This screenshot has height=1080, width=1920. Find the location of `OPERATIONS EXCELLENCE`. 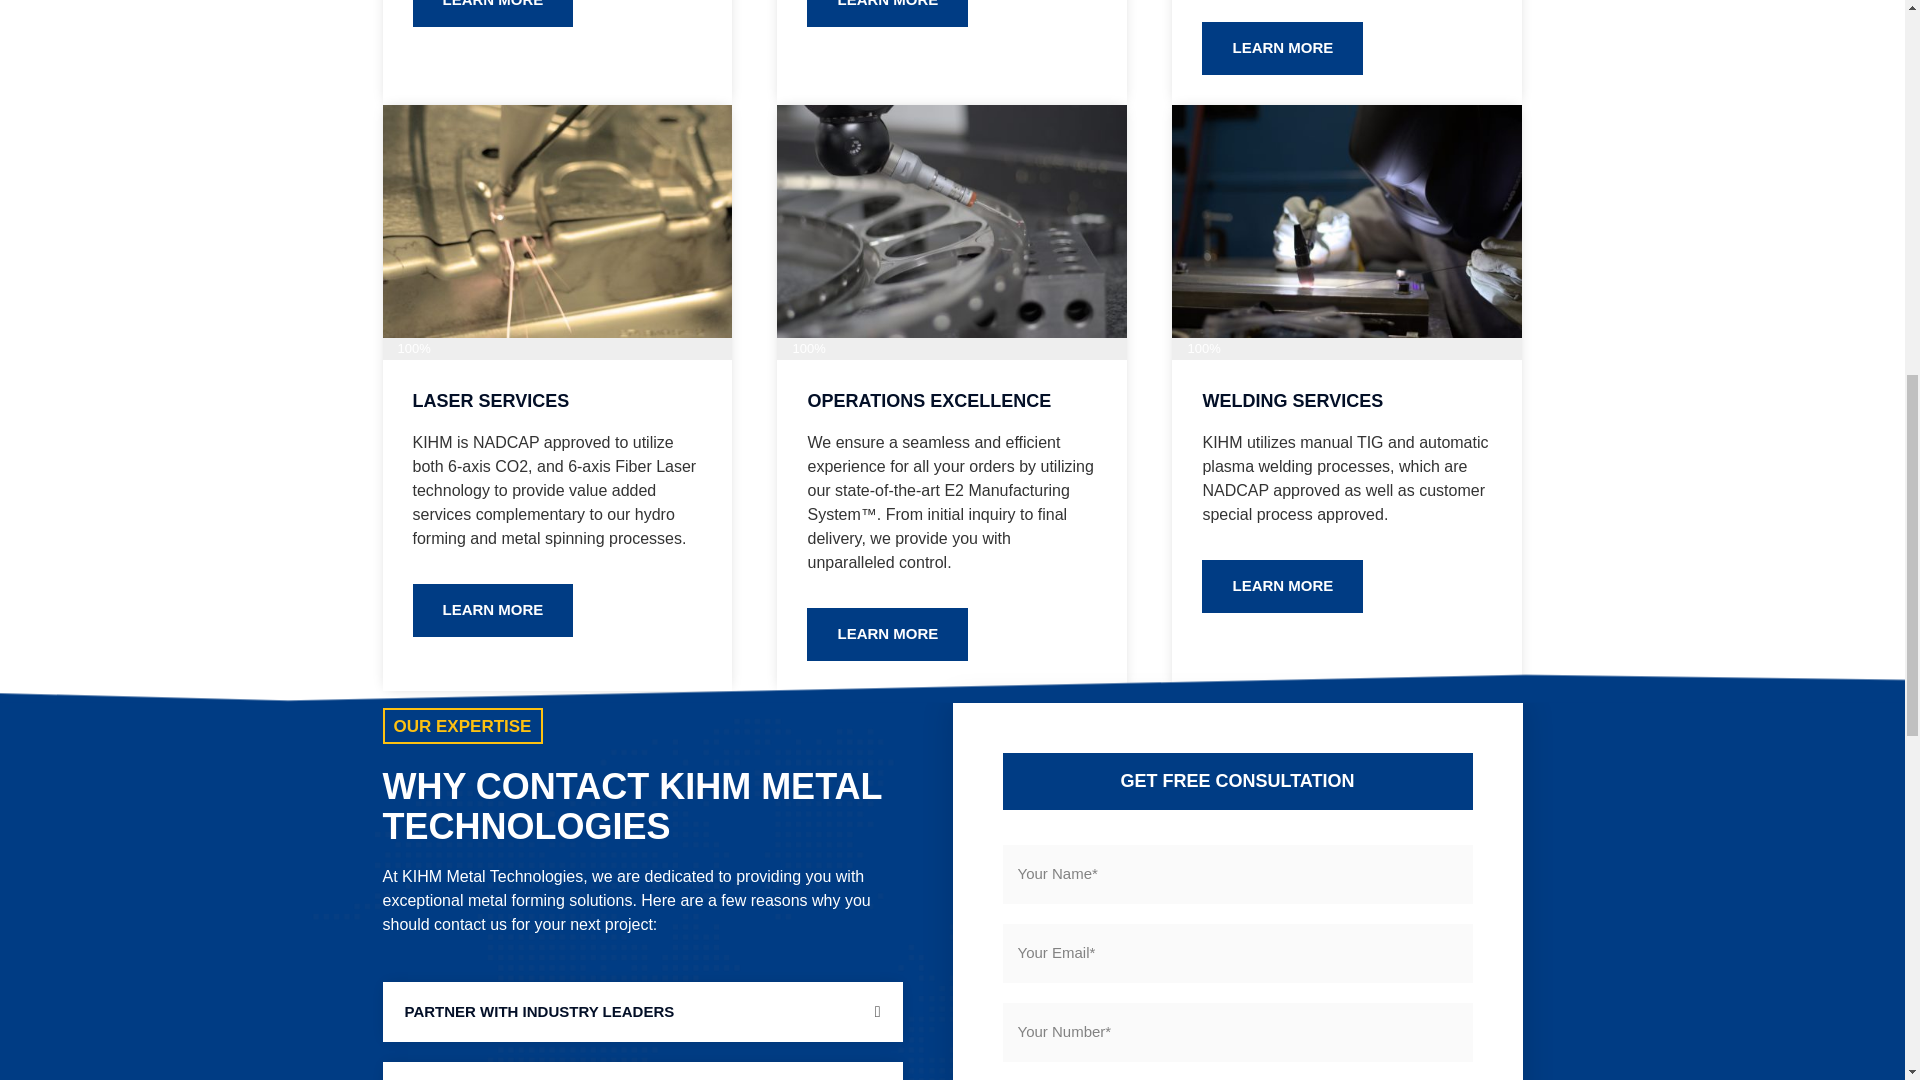

OPERATIONS EXCELLENCE is located at coordinates (928, 400).